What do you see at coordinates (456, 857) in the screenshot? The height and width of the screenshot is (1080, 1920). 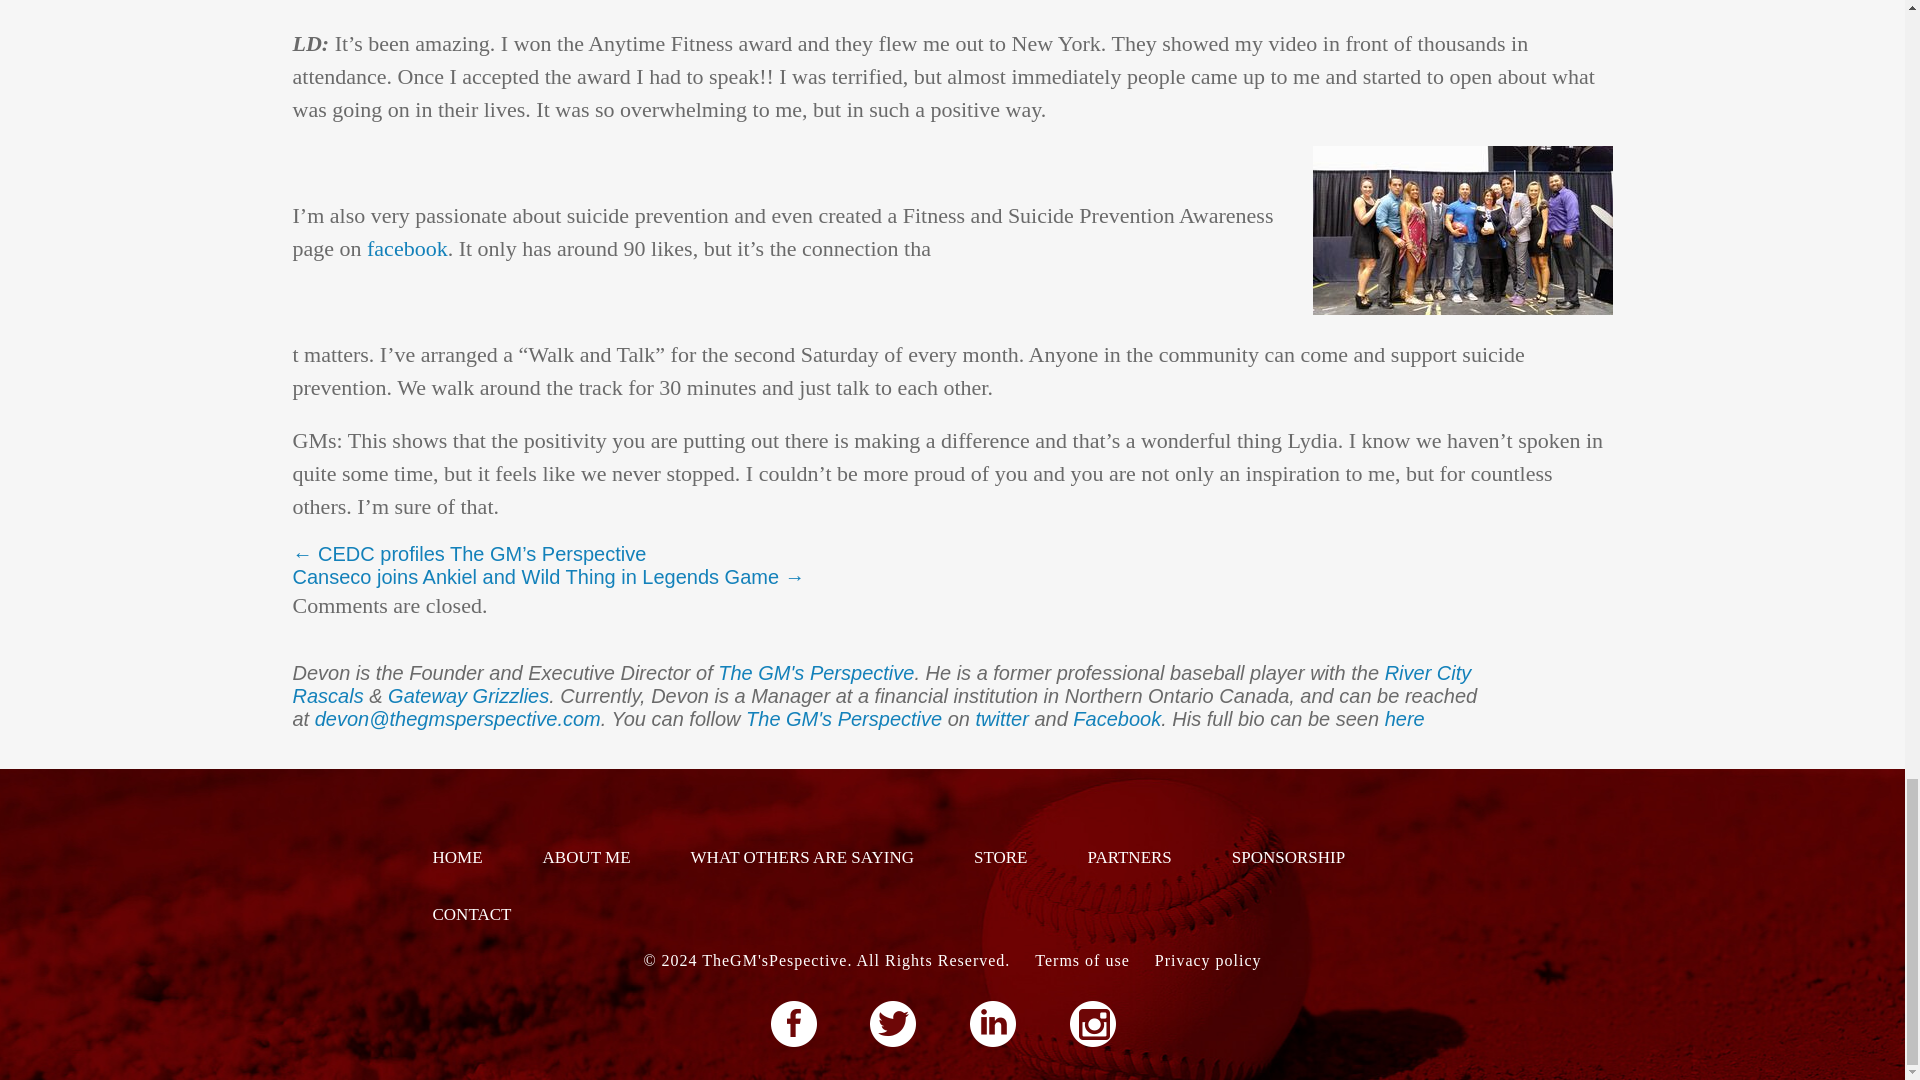 I see `HOME` at bounding box center [456, 857].